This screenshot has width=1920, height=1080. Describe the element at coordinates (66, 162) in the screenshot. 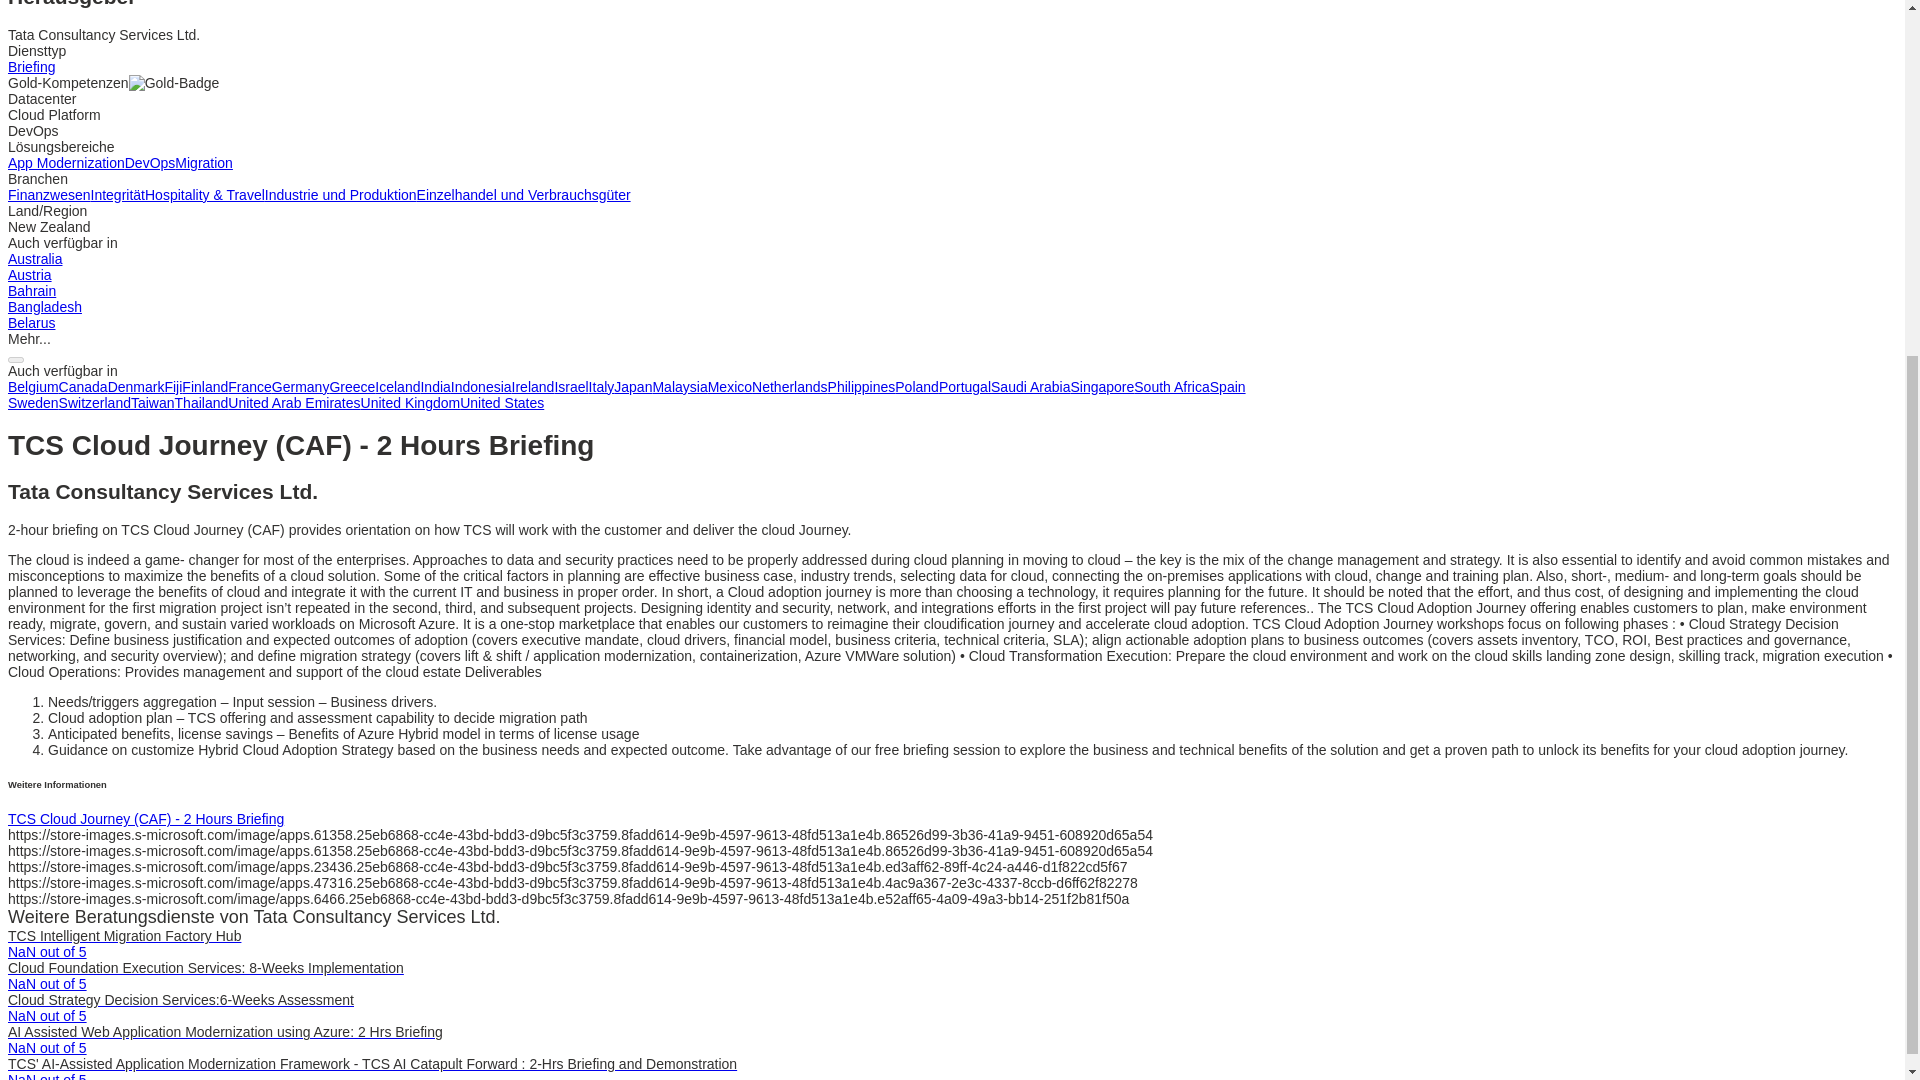

I see `App Modernization` at that location.